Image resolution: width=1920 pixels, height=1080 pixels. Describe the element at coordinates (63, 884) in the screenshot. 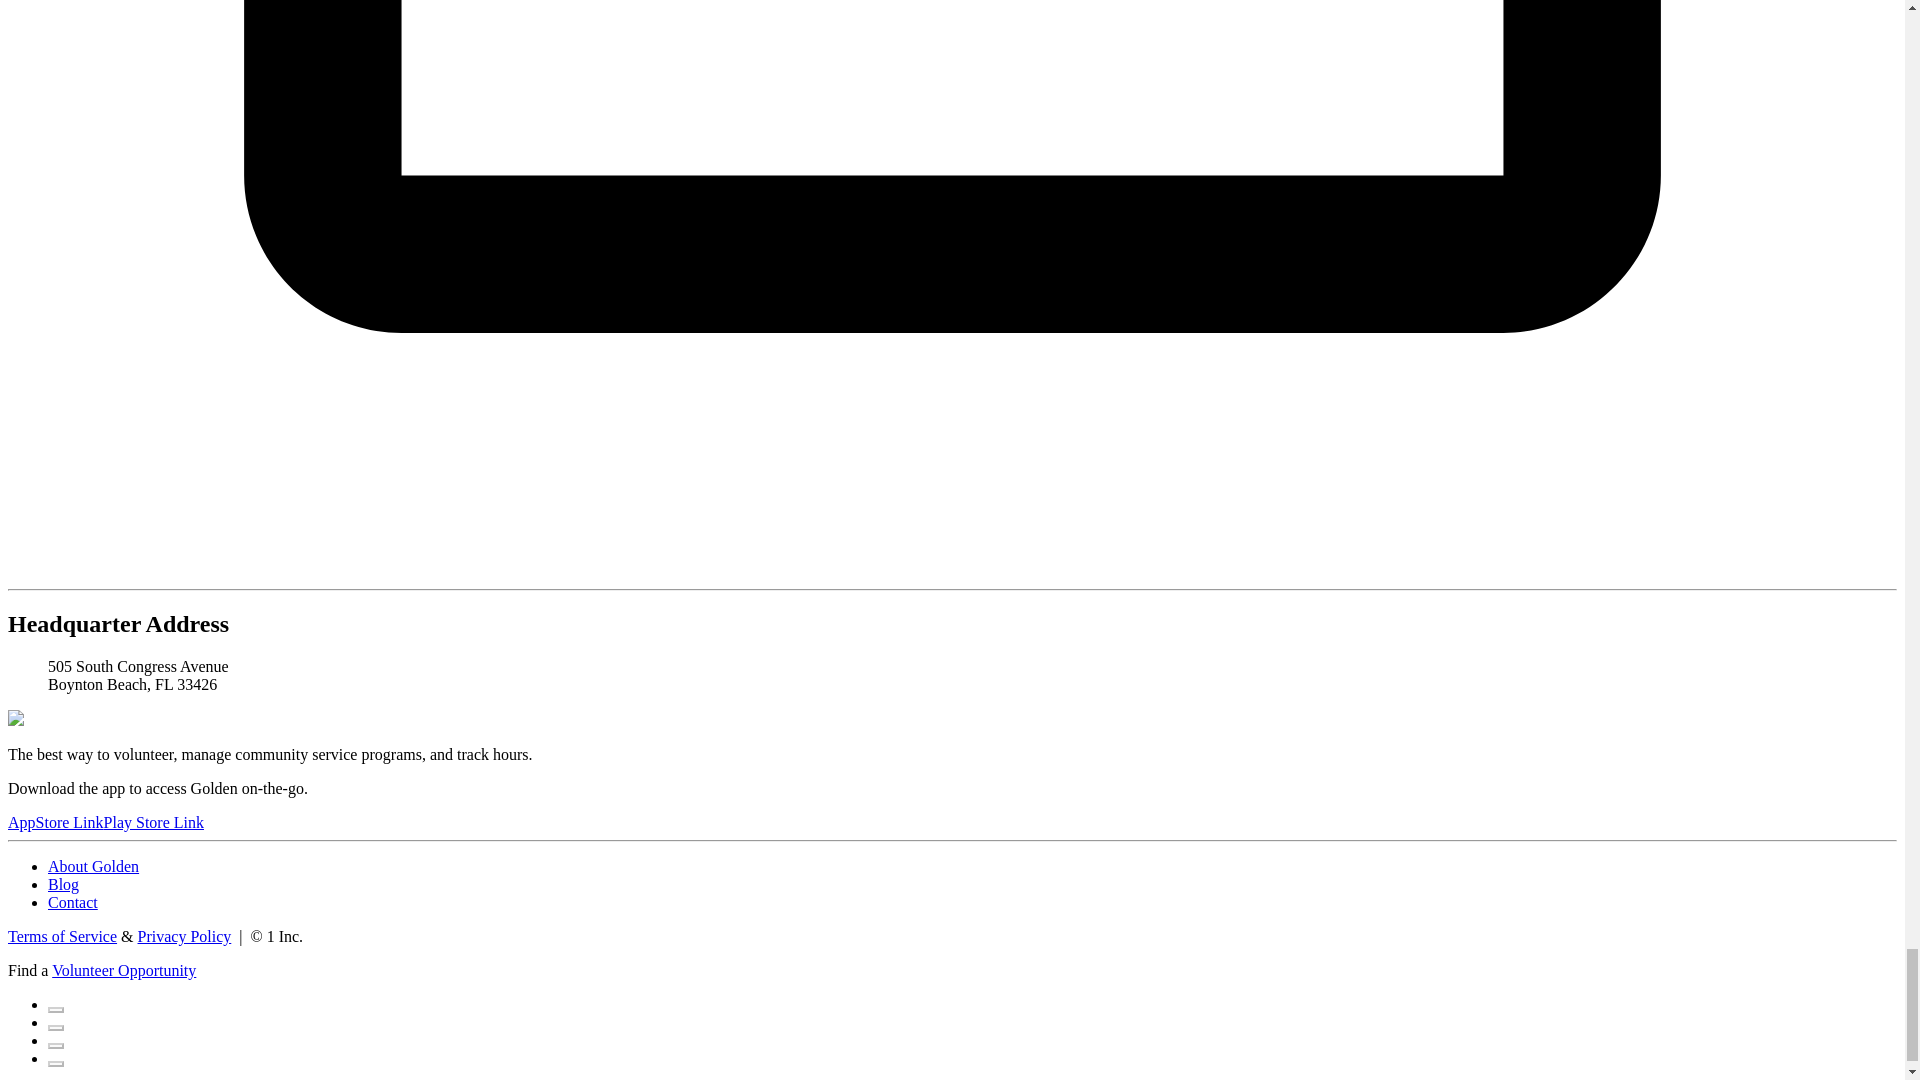

I see `Blog` at that location.